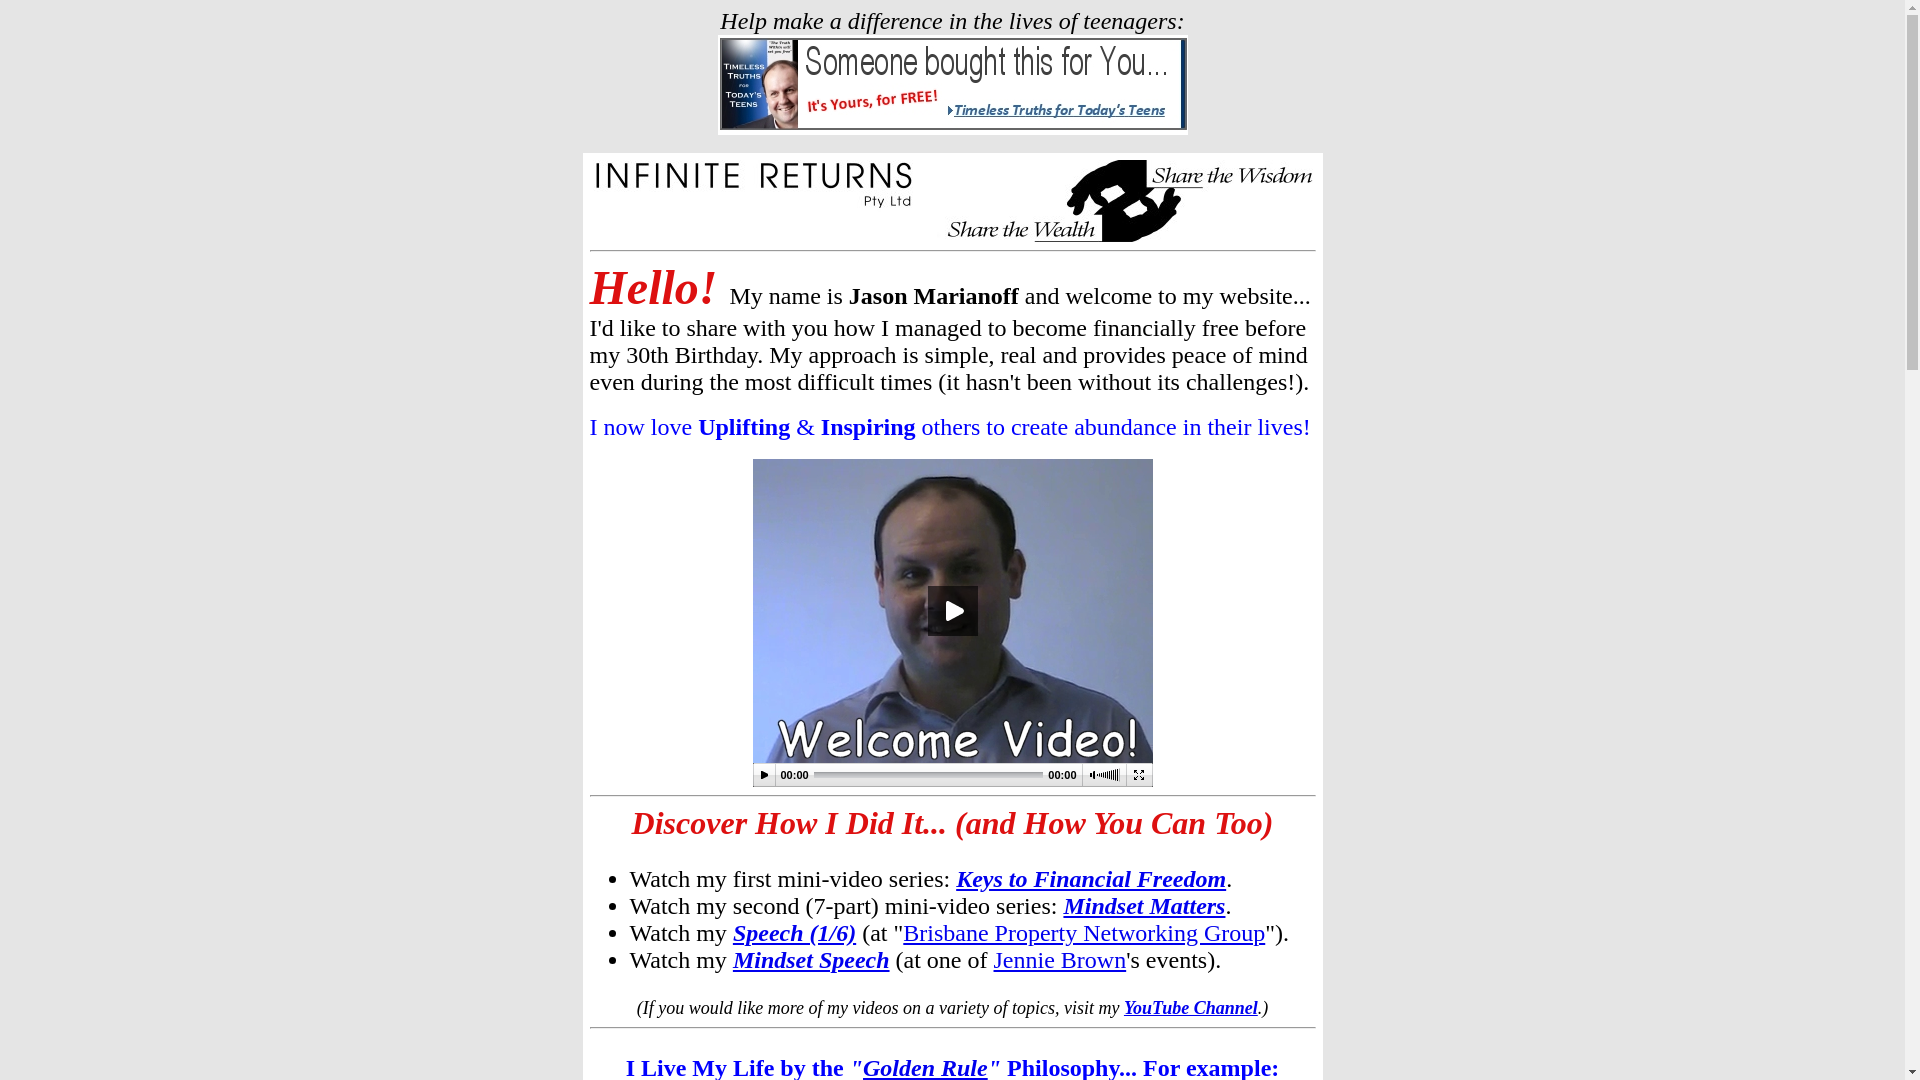  What do you see at coordinates (1191, 1008) in the screenshot?
I see `YouTube Channel` at bounding box center [1191, 1008].